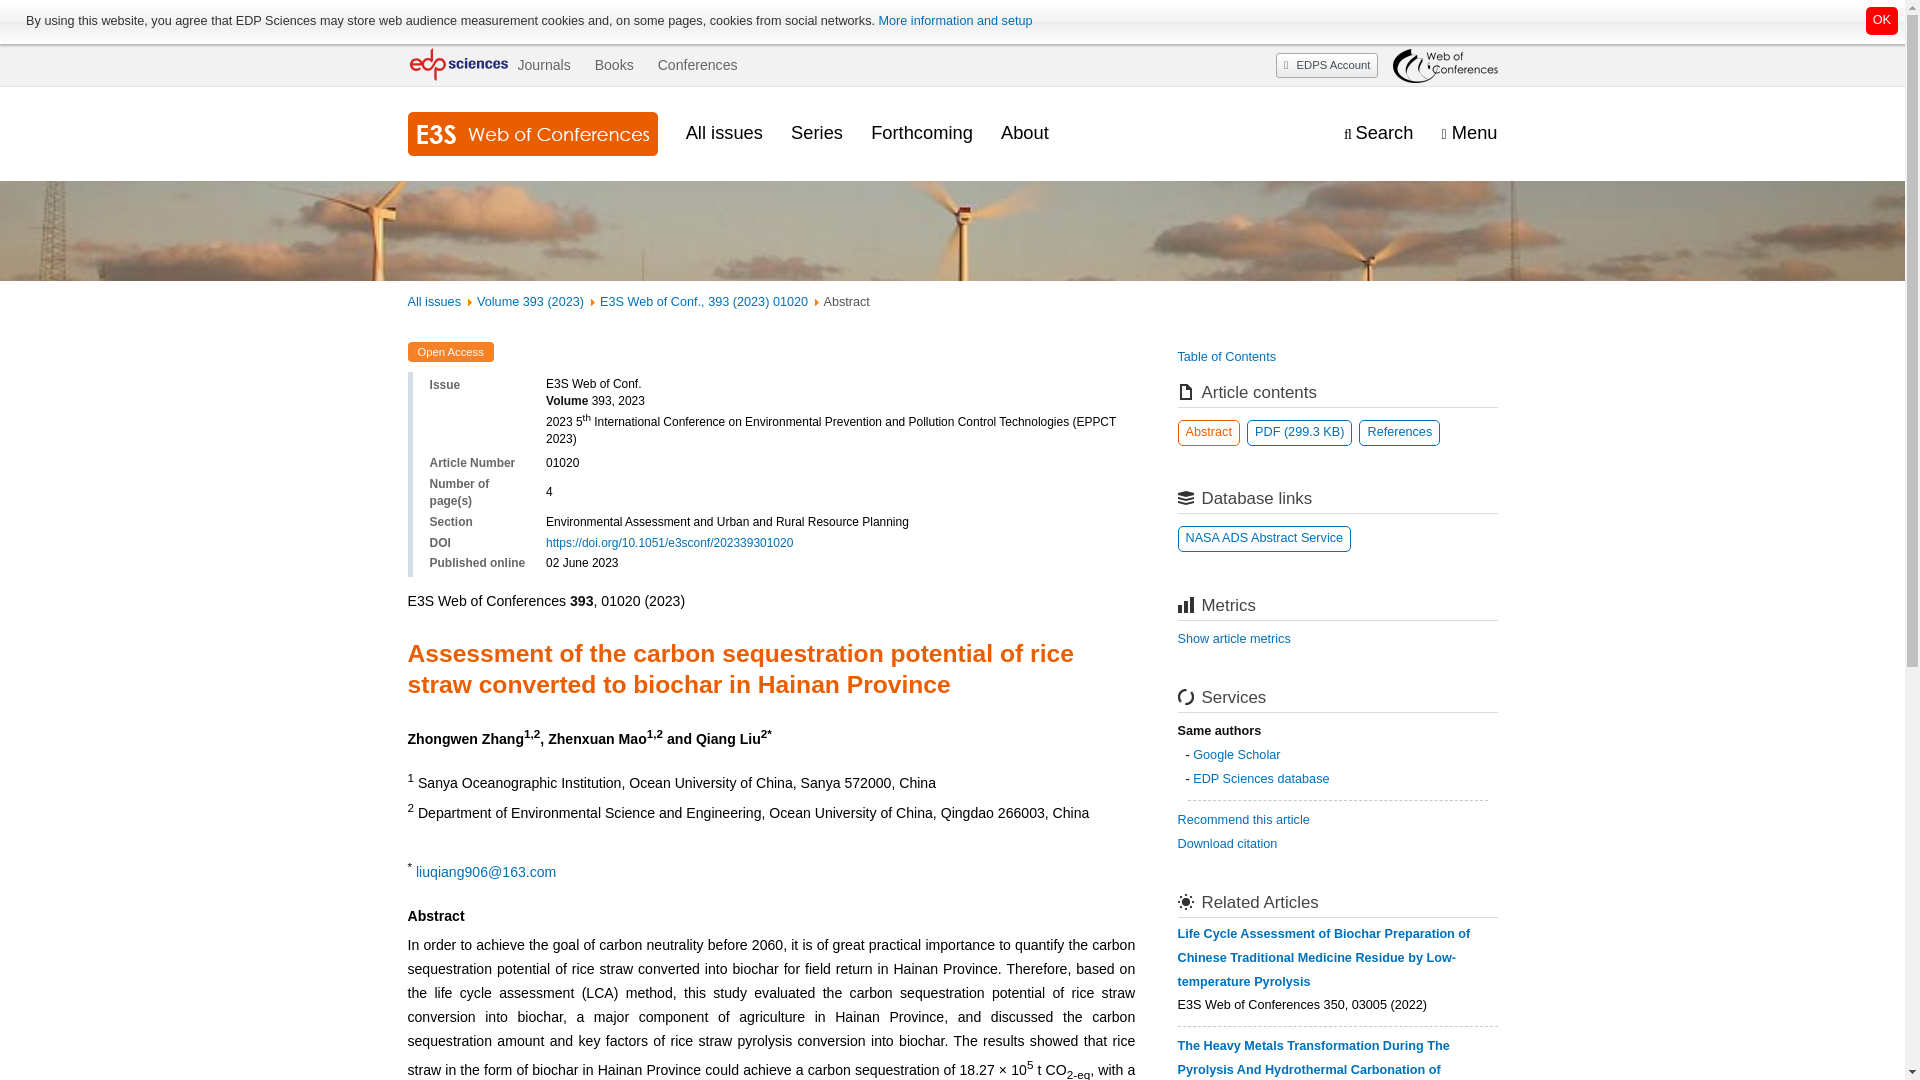 Image resolution: width=1920 pixels, height=1080 pixels. Describe the element at coordinates (698, 65) in the screenshot. I see `Conferences` at that location.